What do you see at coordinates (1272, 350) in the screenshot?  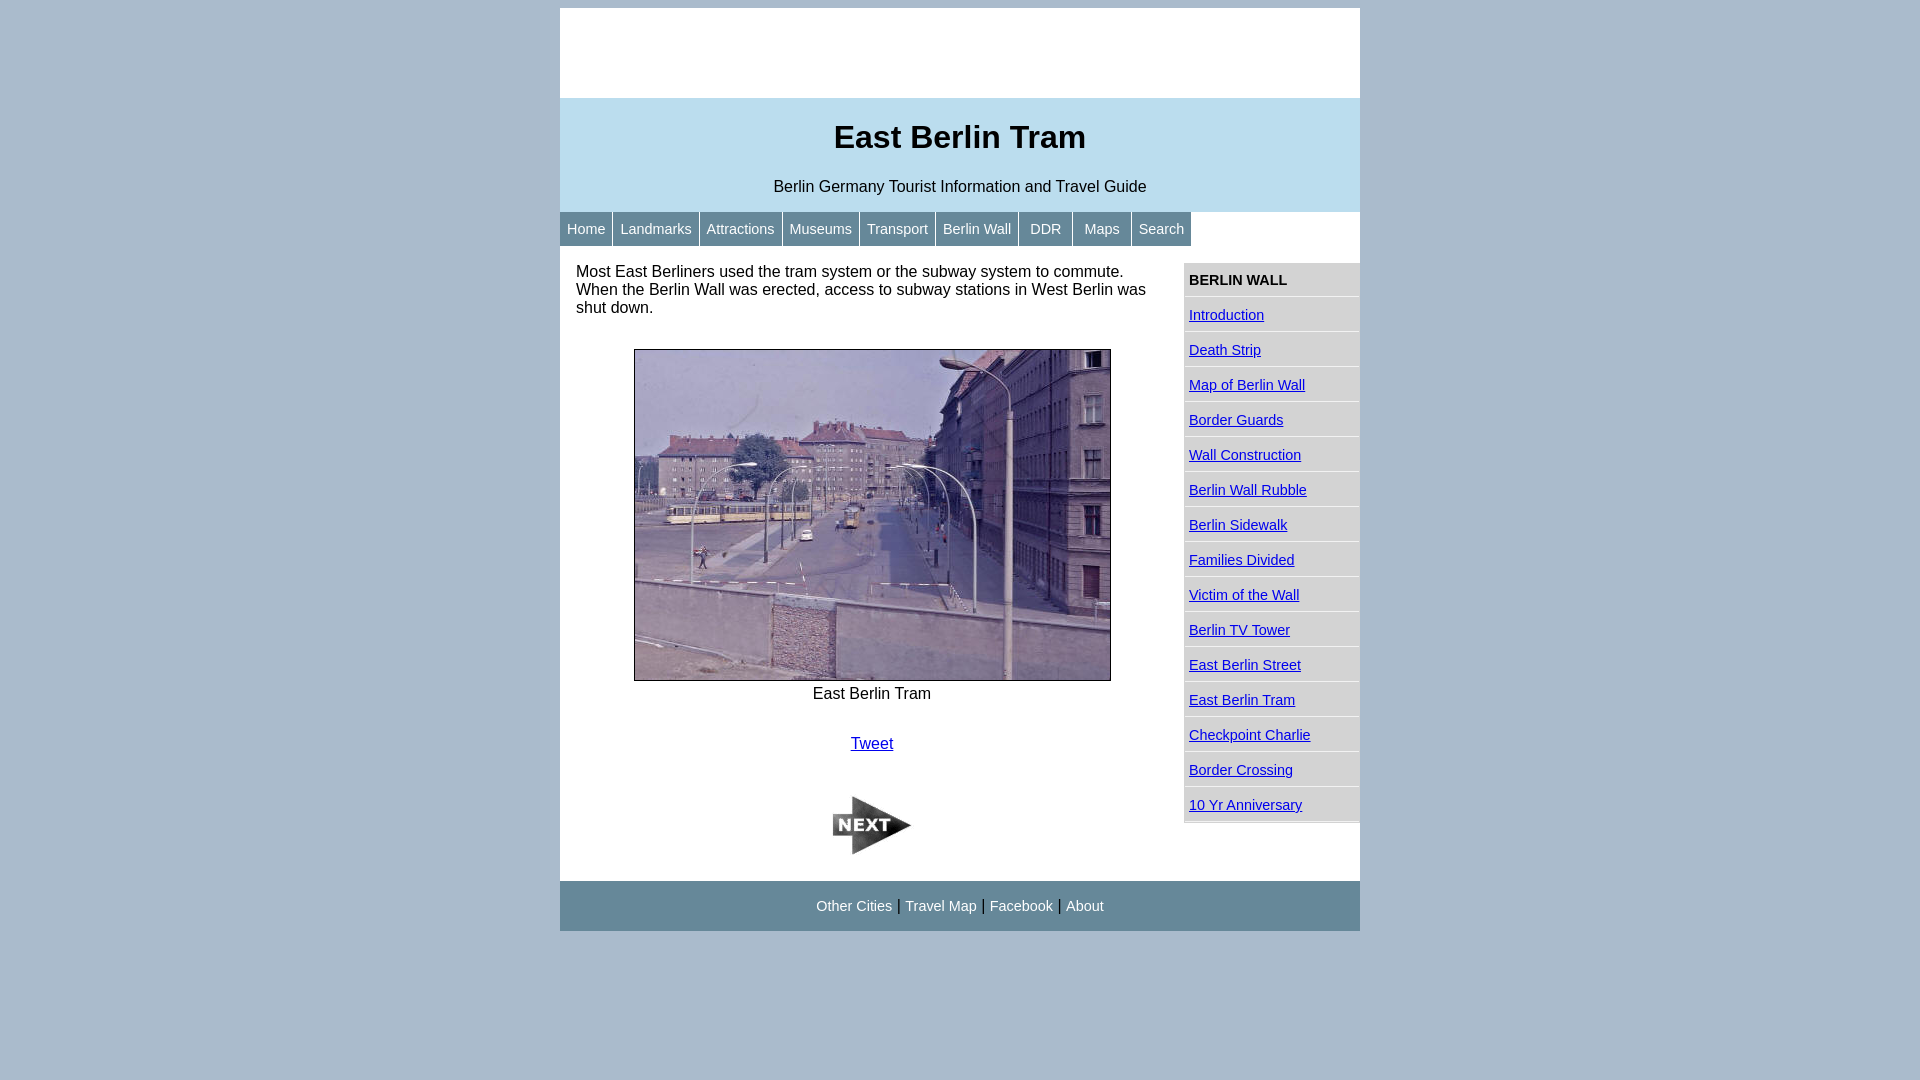 I see `Death Strip` at bounding box center [1272, 350].